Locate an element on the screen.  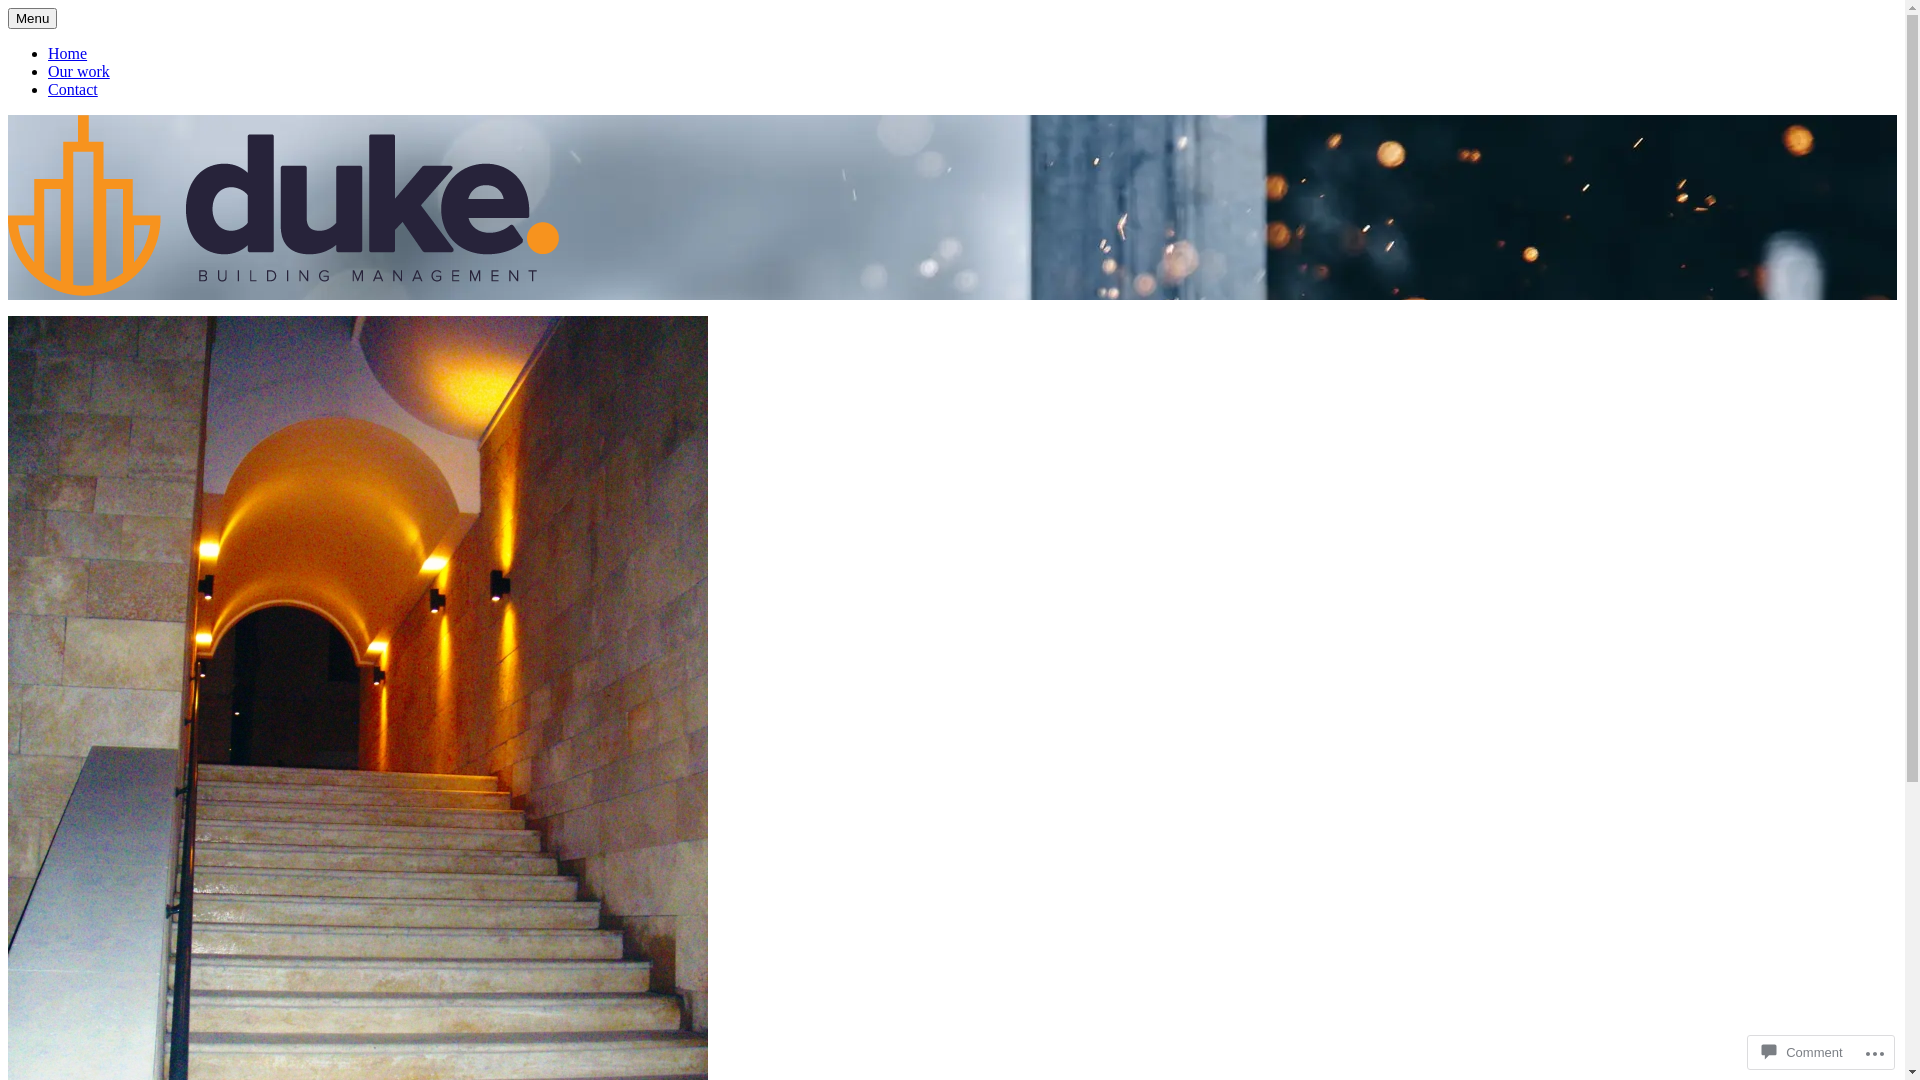
Menu is located at coordinates (32, 18).